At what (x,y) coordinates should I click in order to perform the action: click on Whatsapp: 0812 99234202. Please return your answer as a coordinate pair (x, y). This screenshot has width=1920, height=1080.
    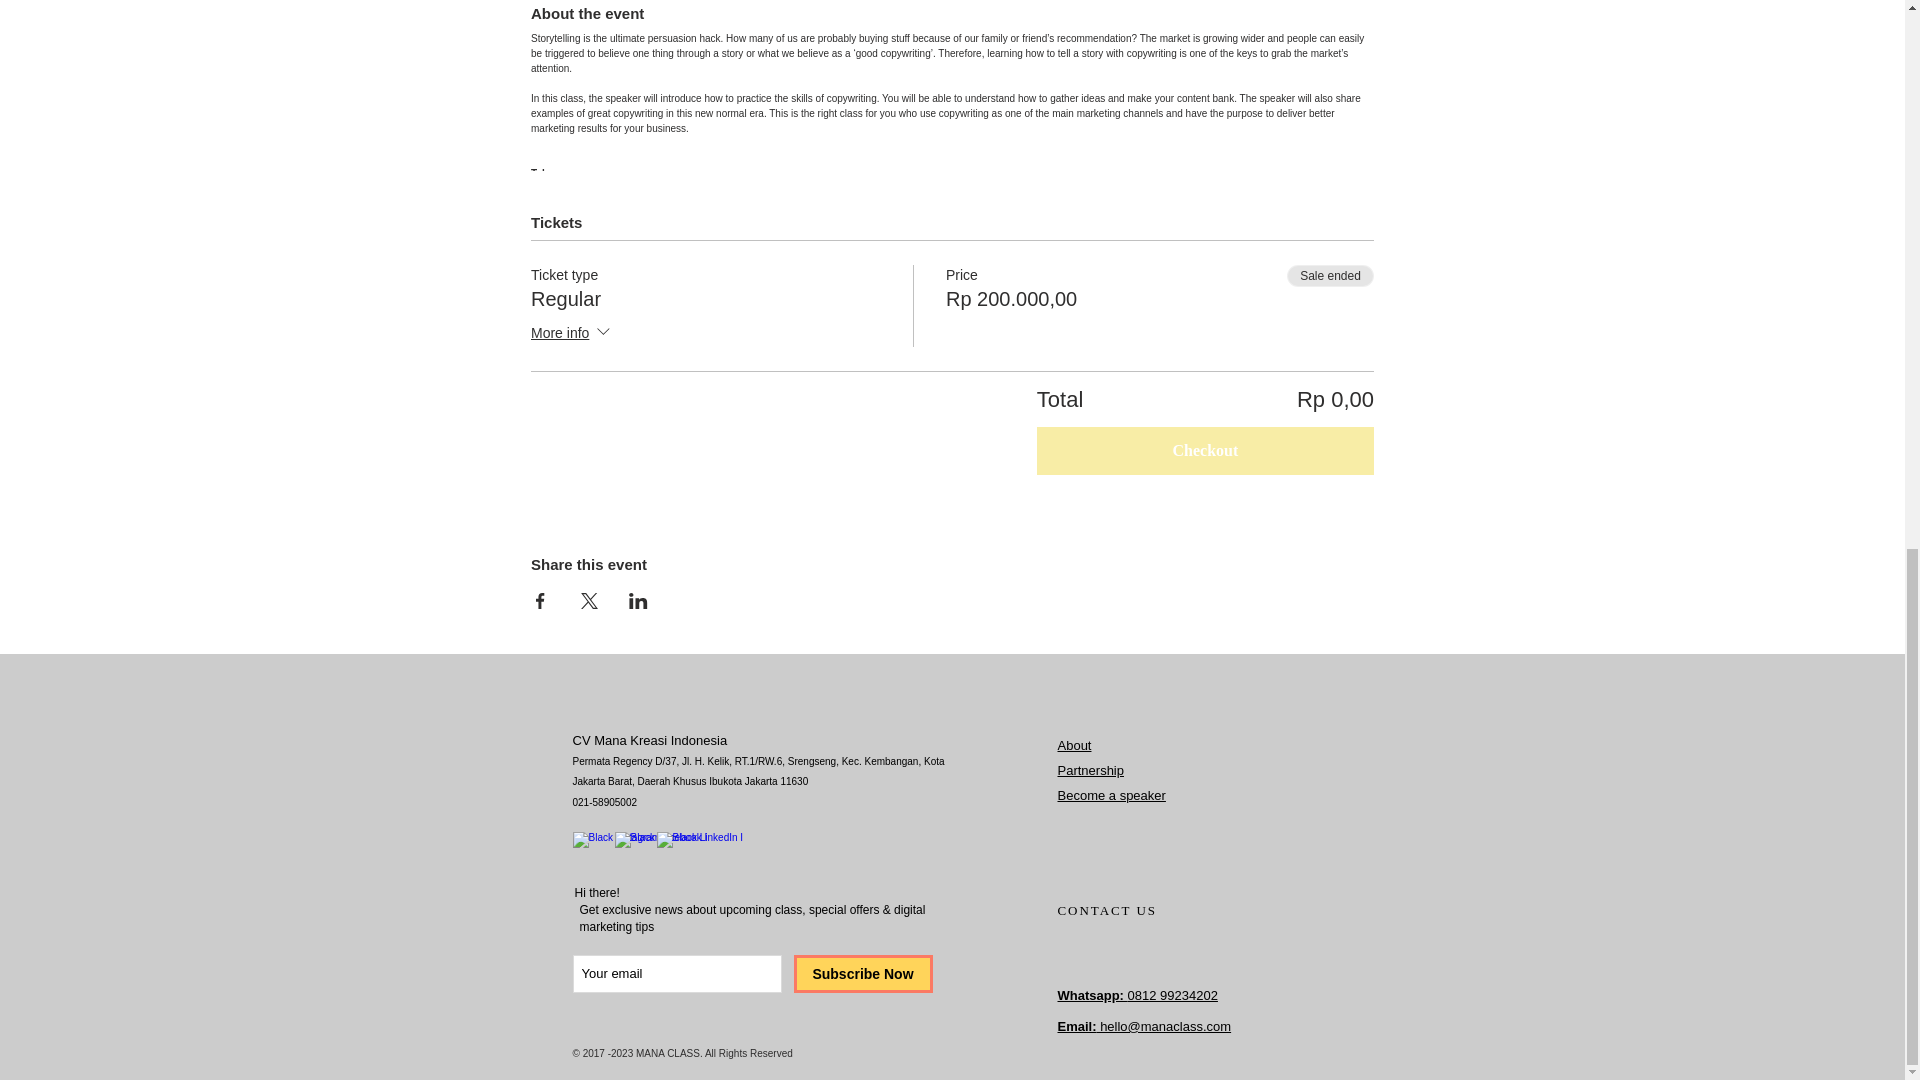
    Looking at the image, I should click on (1137, 996).